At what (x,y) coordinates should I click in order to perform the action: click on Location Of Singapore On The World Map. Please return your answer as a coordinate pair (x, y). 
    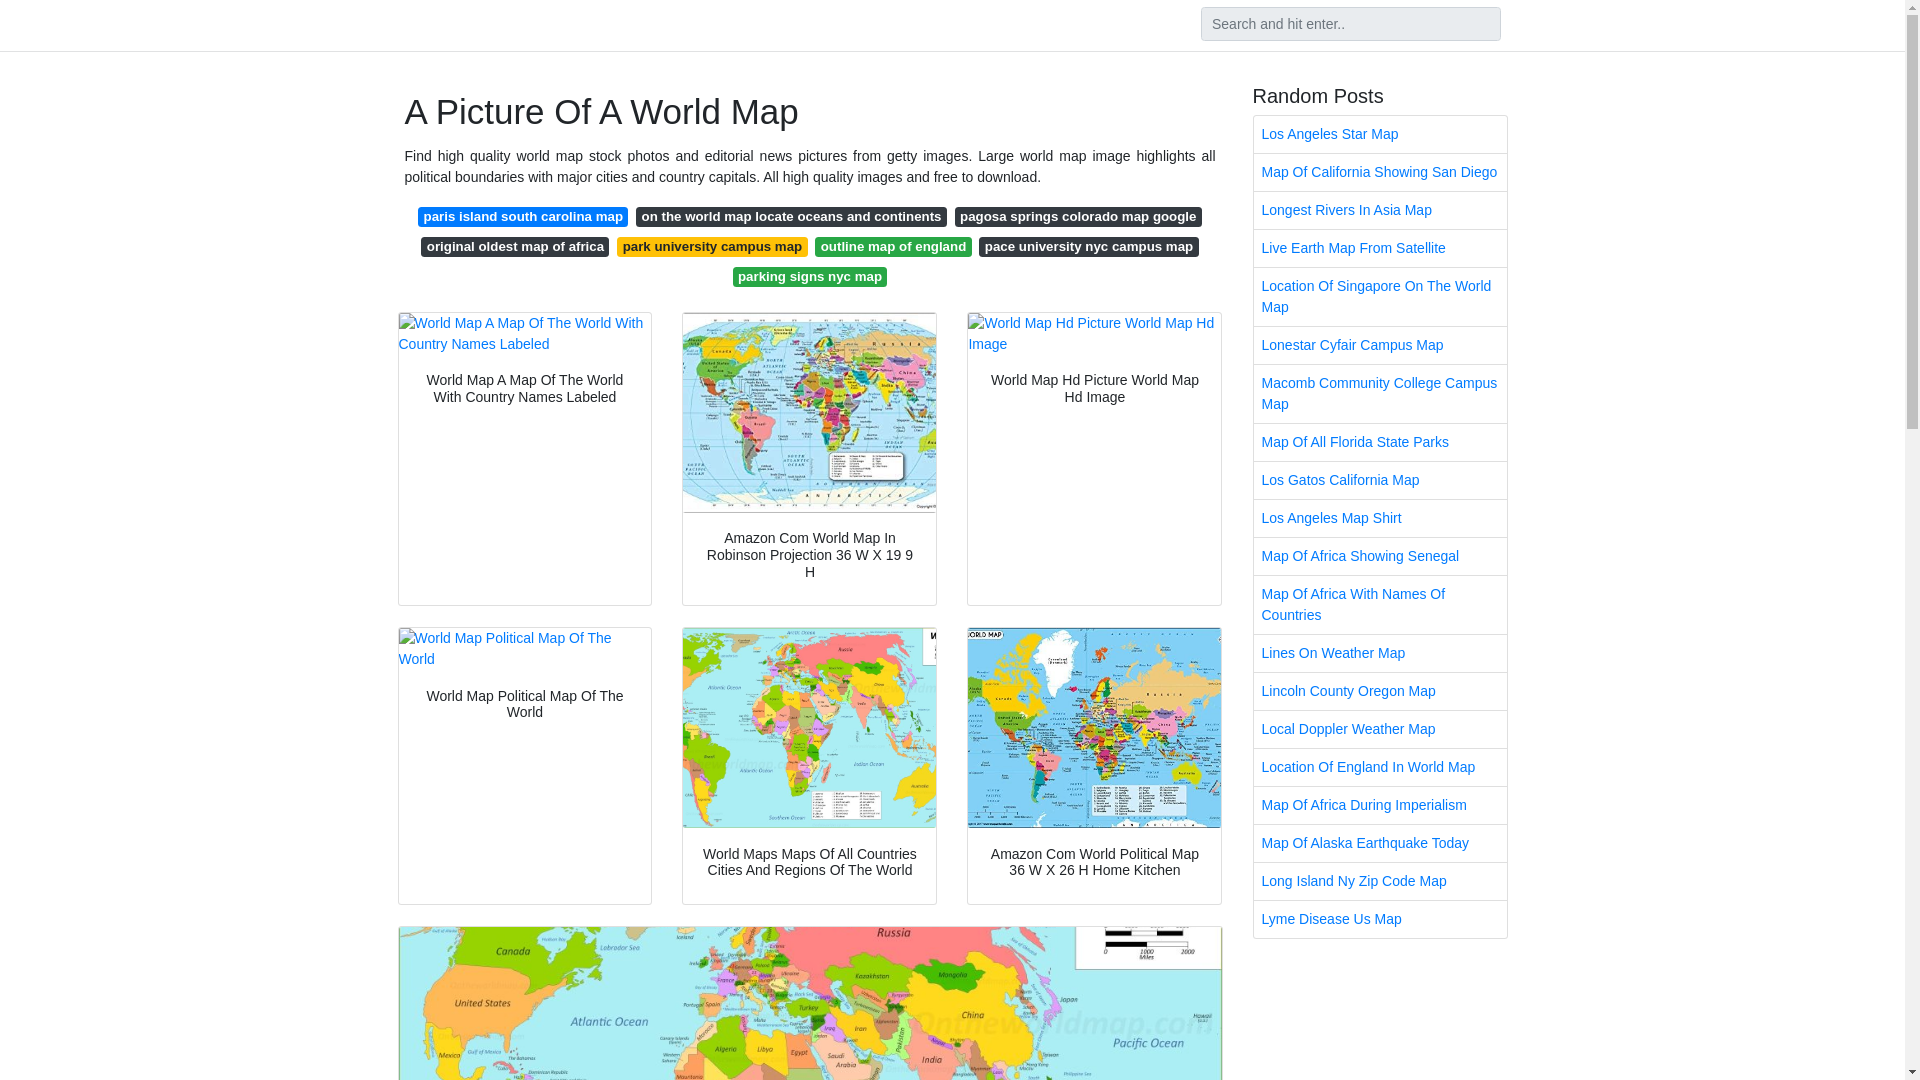
    Looking at the image, I should click on (1380, 296).